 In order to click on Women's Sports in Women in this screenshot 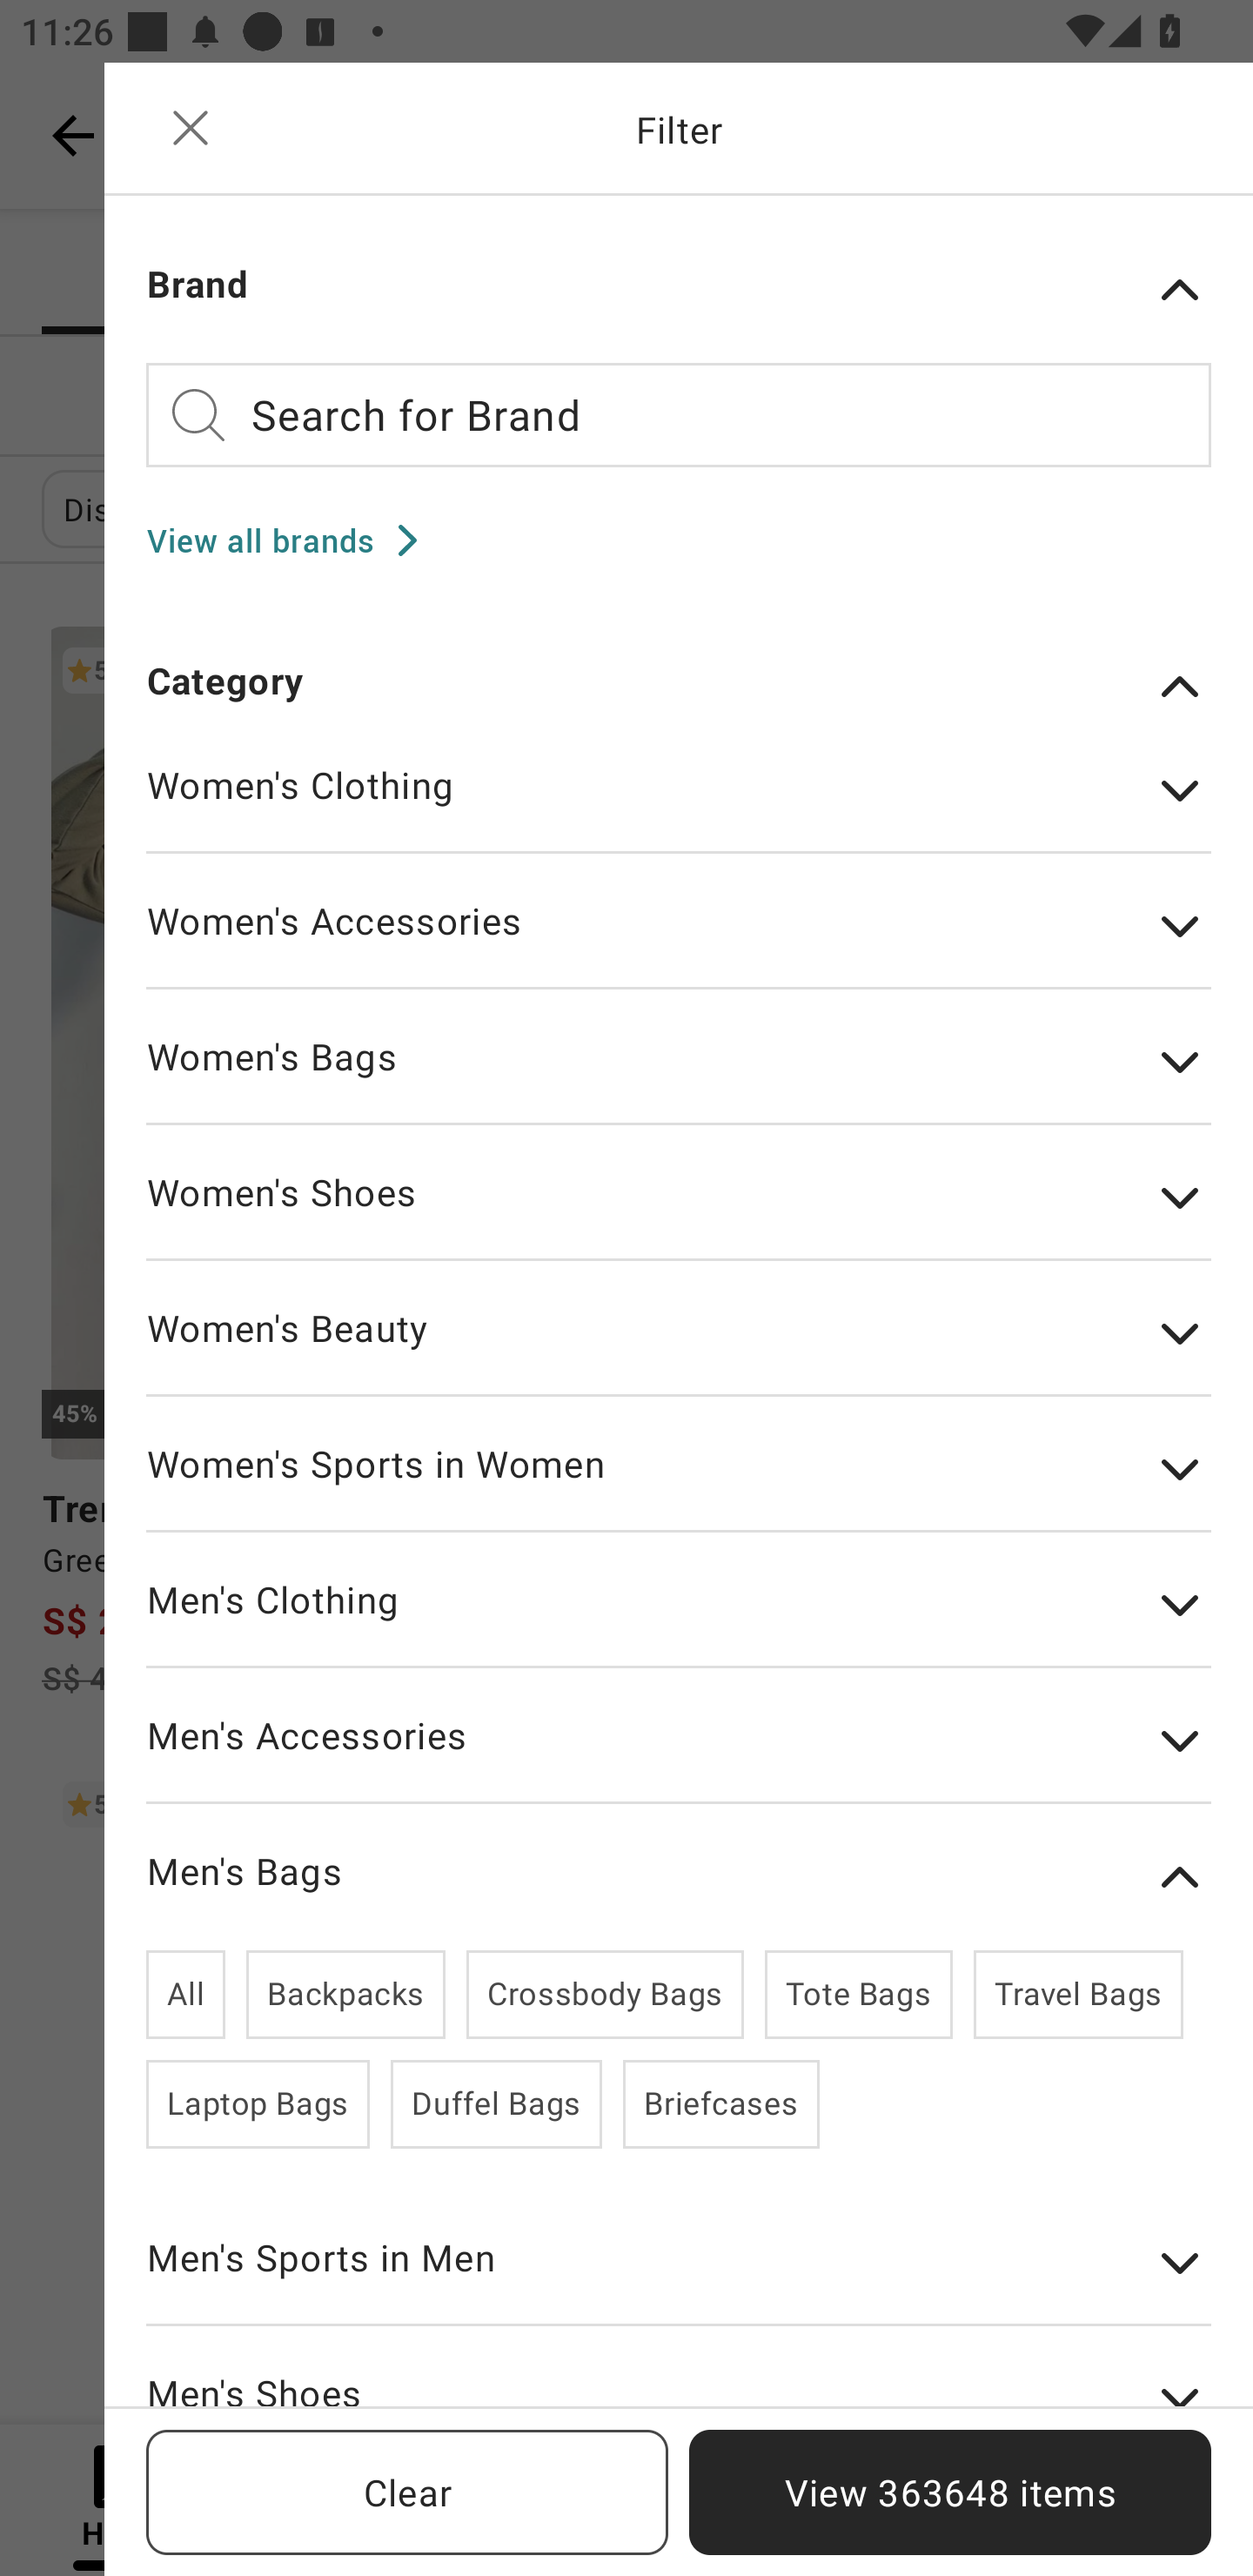, I will do `click(679, 1485)`.